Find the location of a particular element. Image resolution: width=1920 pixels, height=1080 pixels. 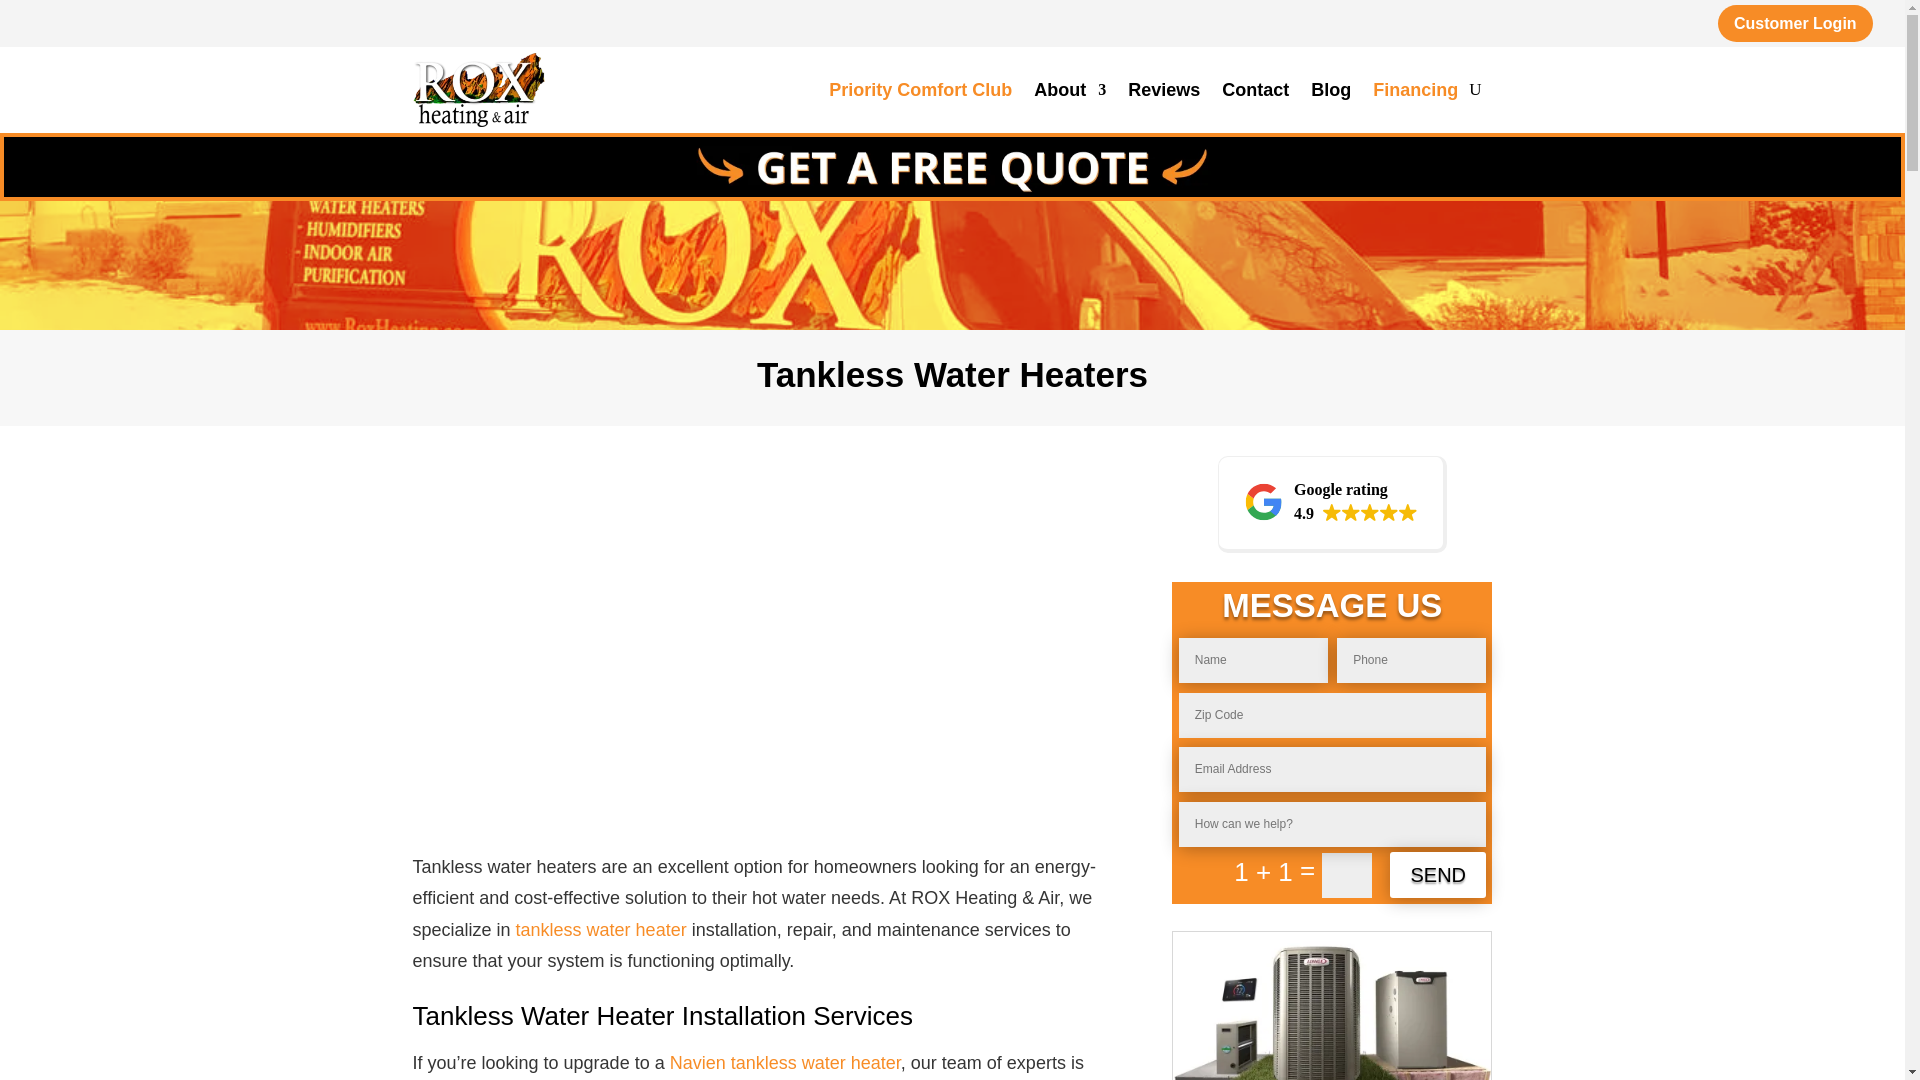

tankless water heater is located at coordinates (602, 930).